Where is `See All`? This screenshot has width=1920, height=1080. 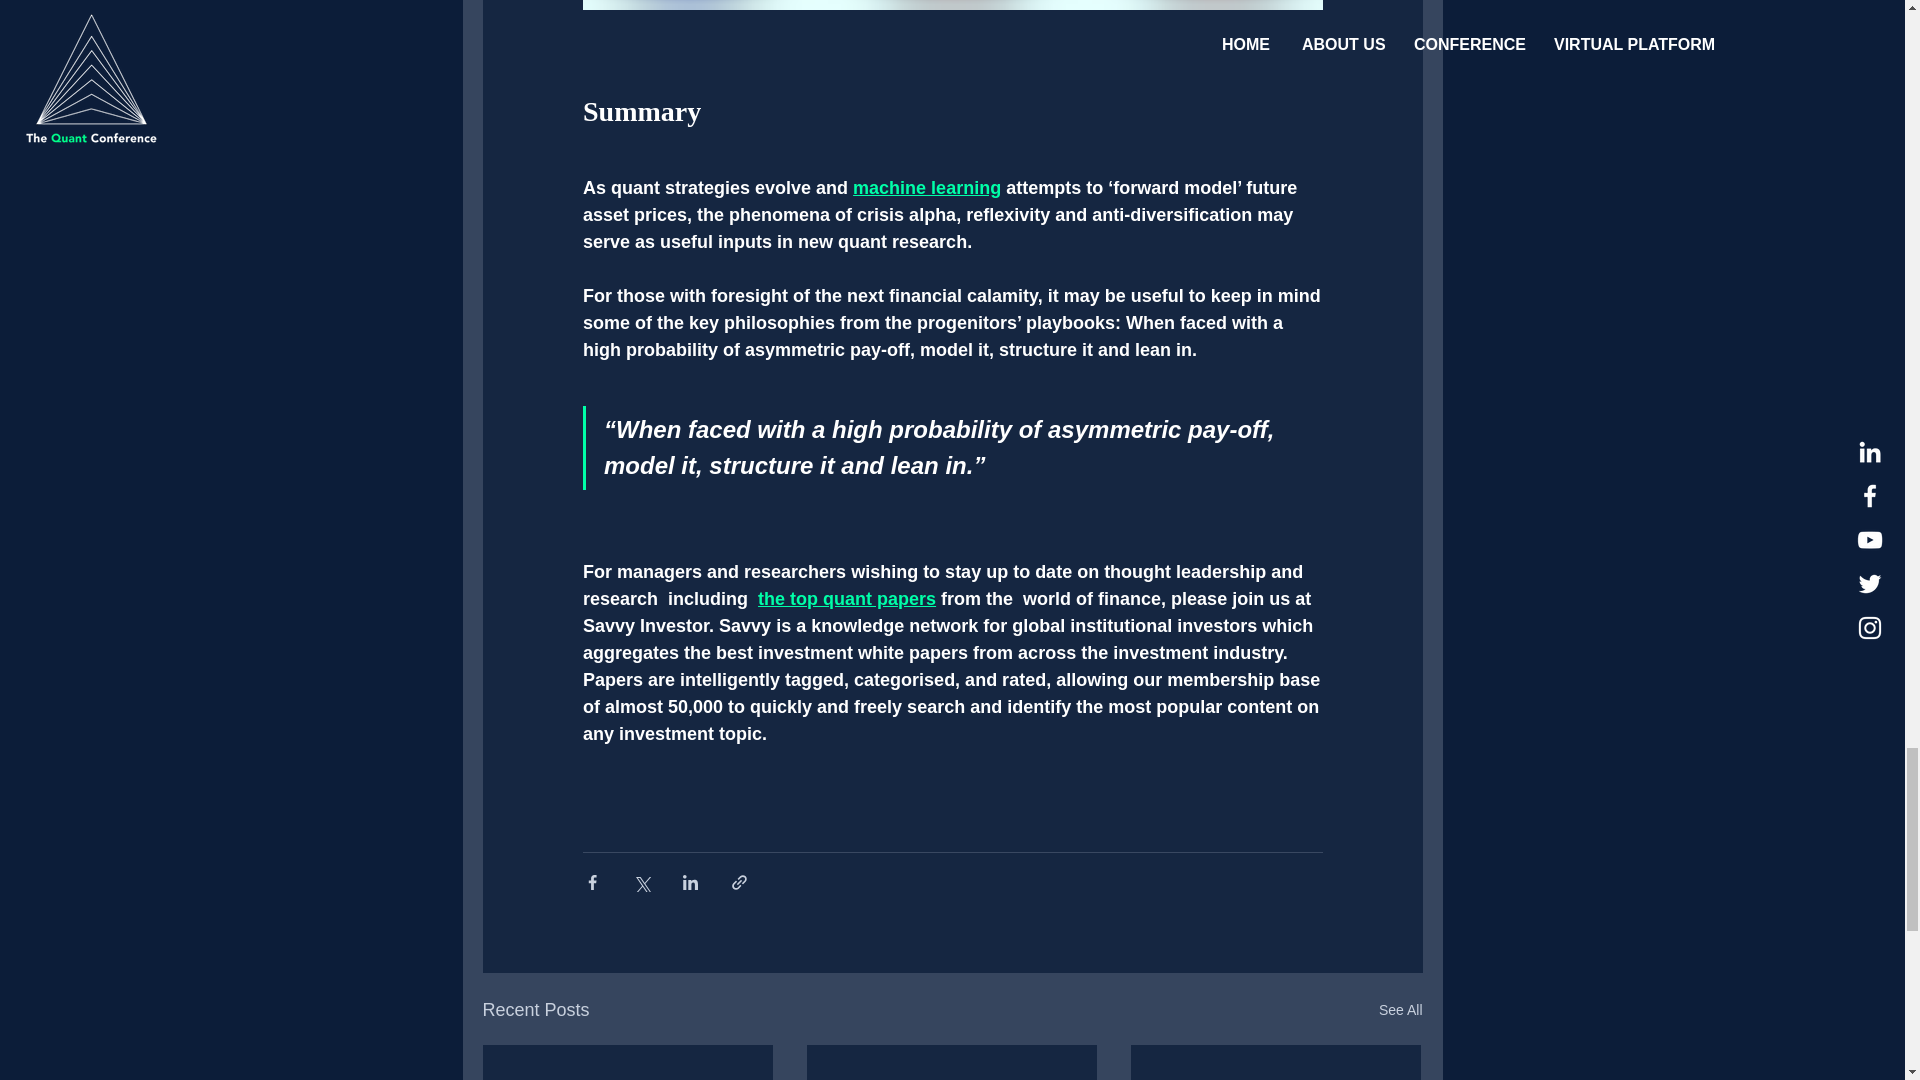
See All is located at coordinates (1400, 1010).